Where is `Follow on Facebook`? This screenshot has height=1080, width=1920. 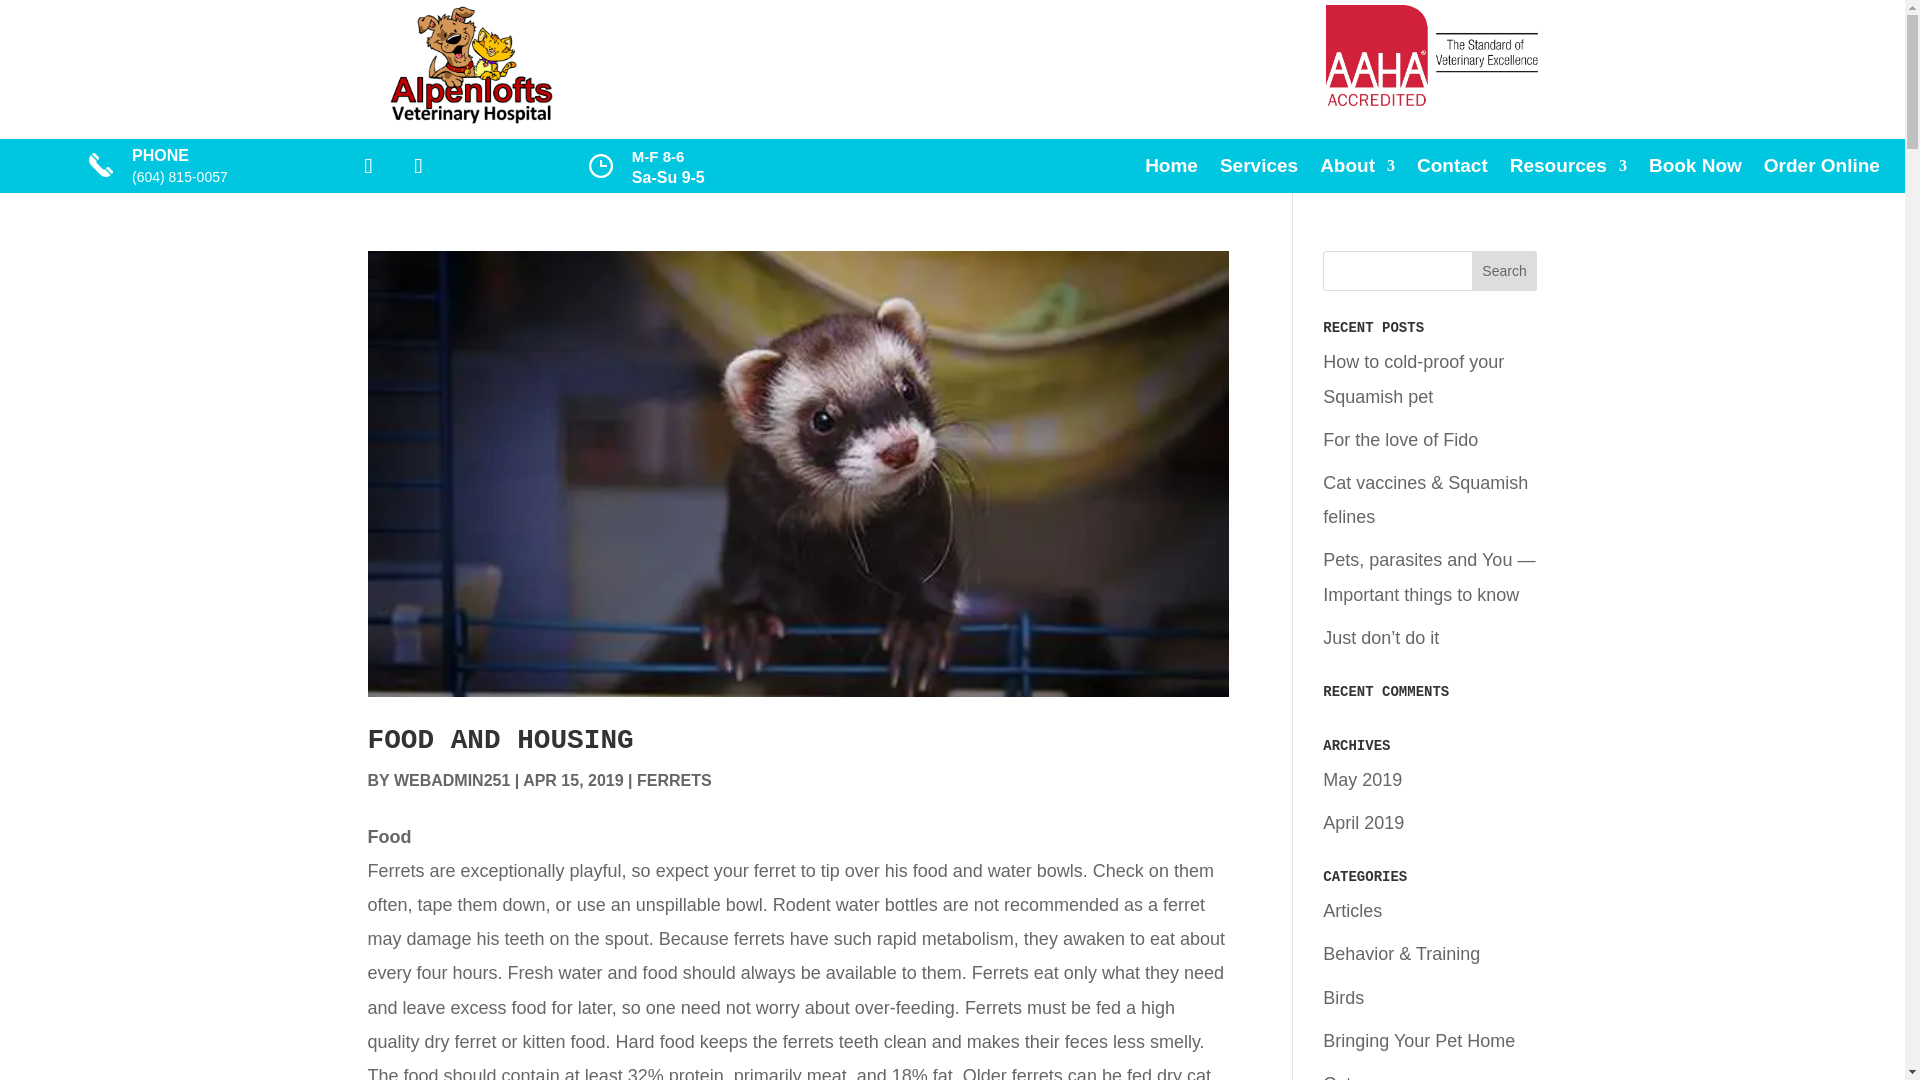
Follow on Facebook is located at coordinates (368, 165).